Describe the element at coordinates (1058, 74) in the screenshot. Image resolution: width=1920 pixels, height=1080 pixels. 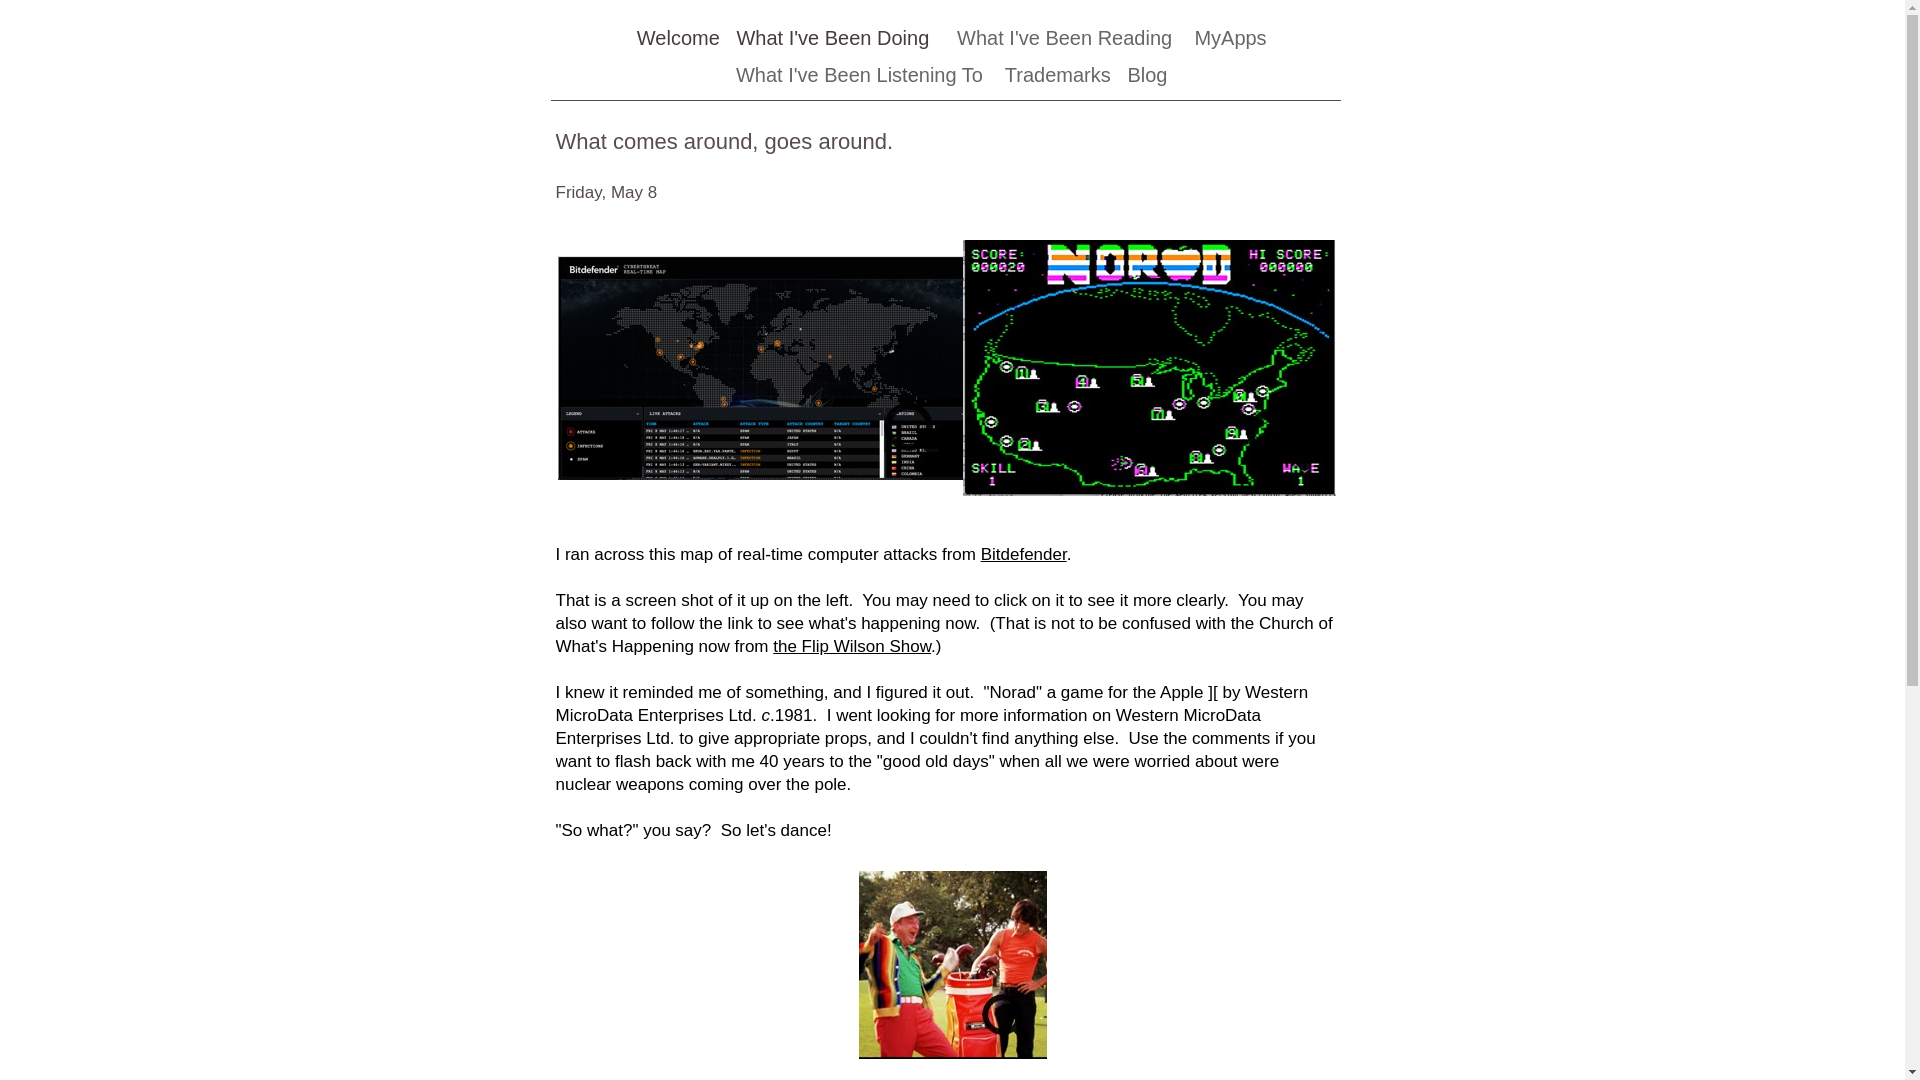
I see `Trademarks` at that location.